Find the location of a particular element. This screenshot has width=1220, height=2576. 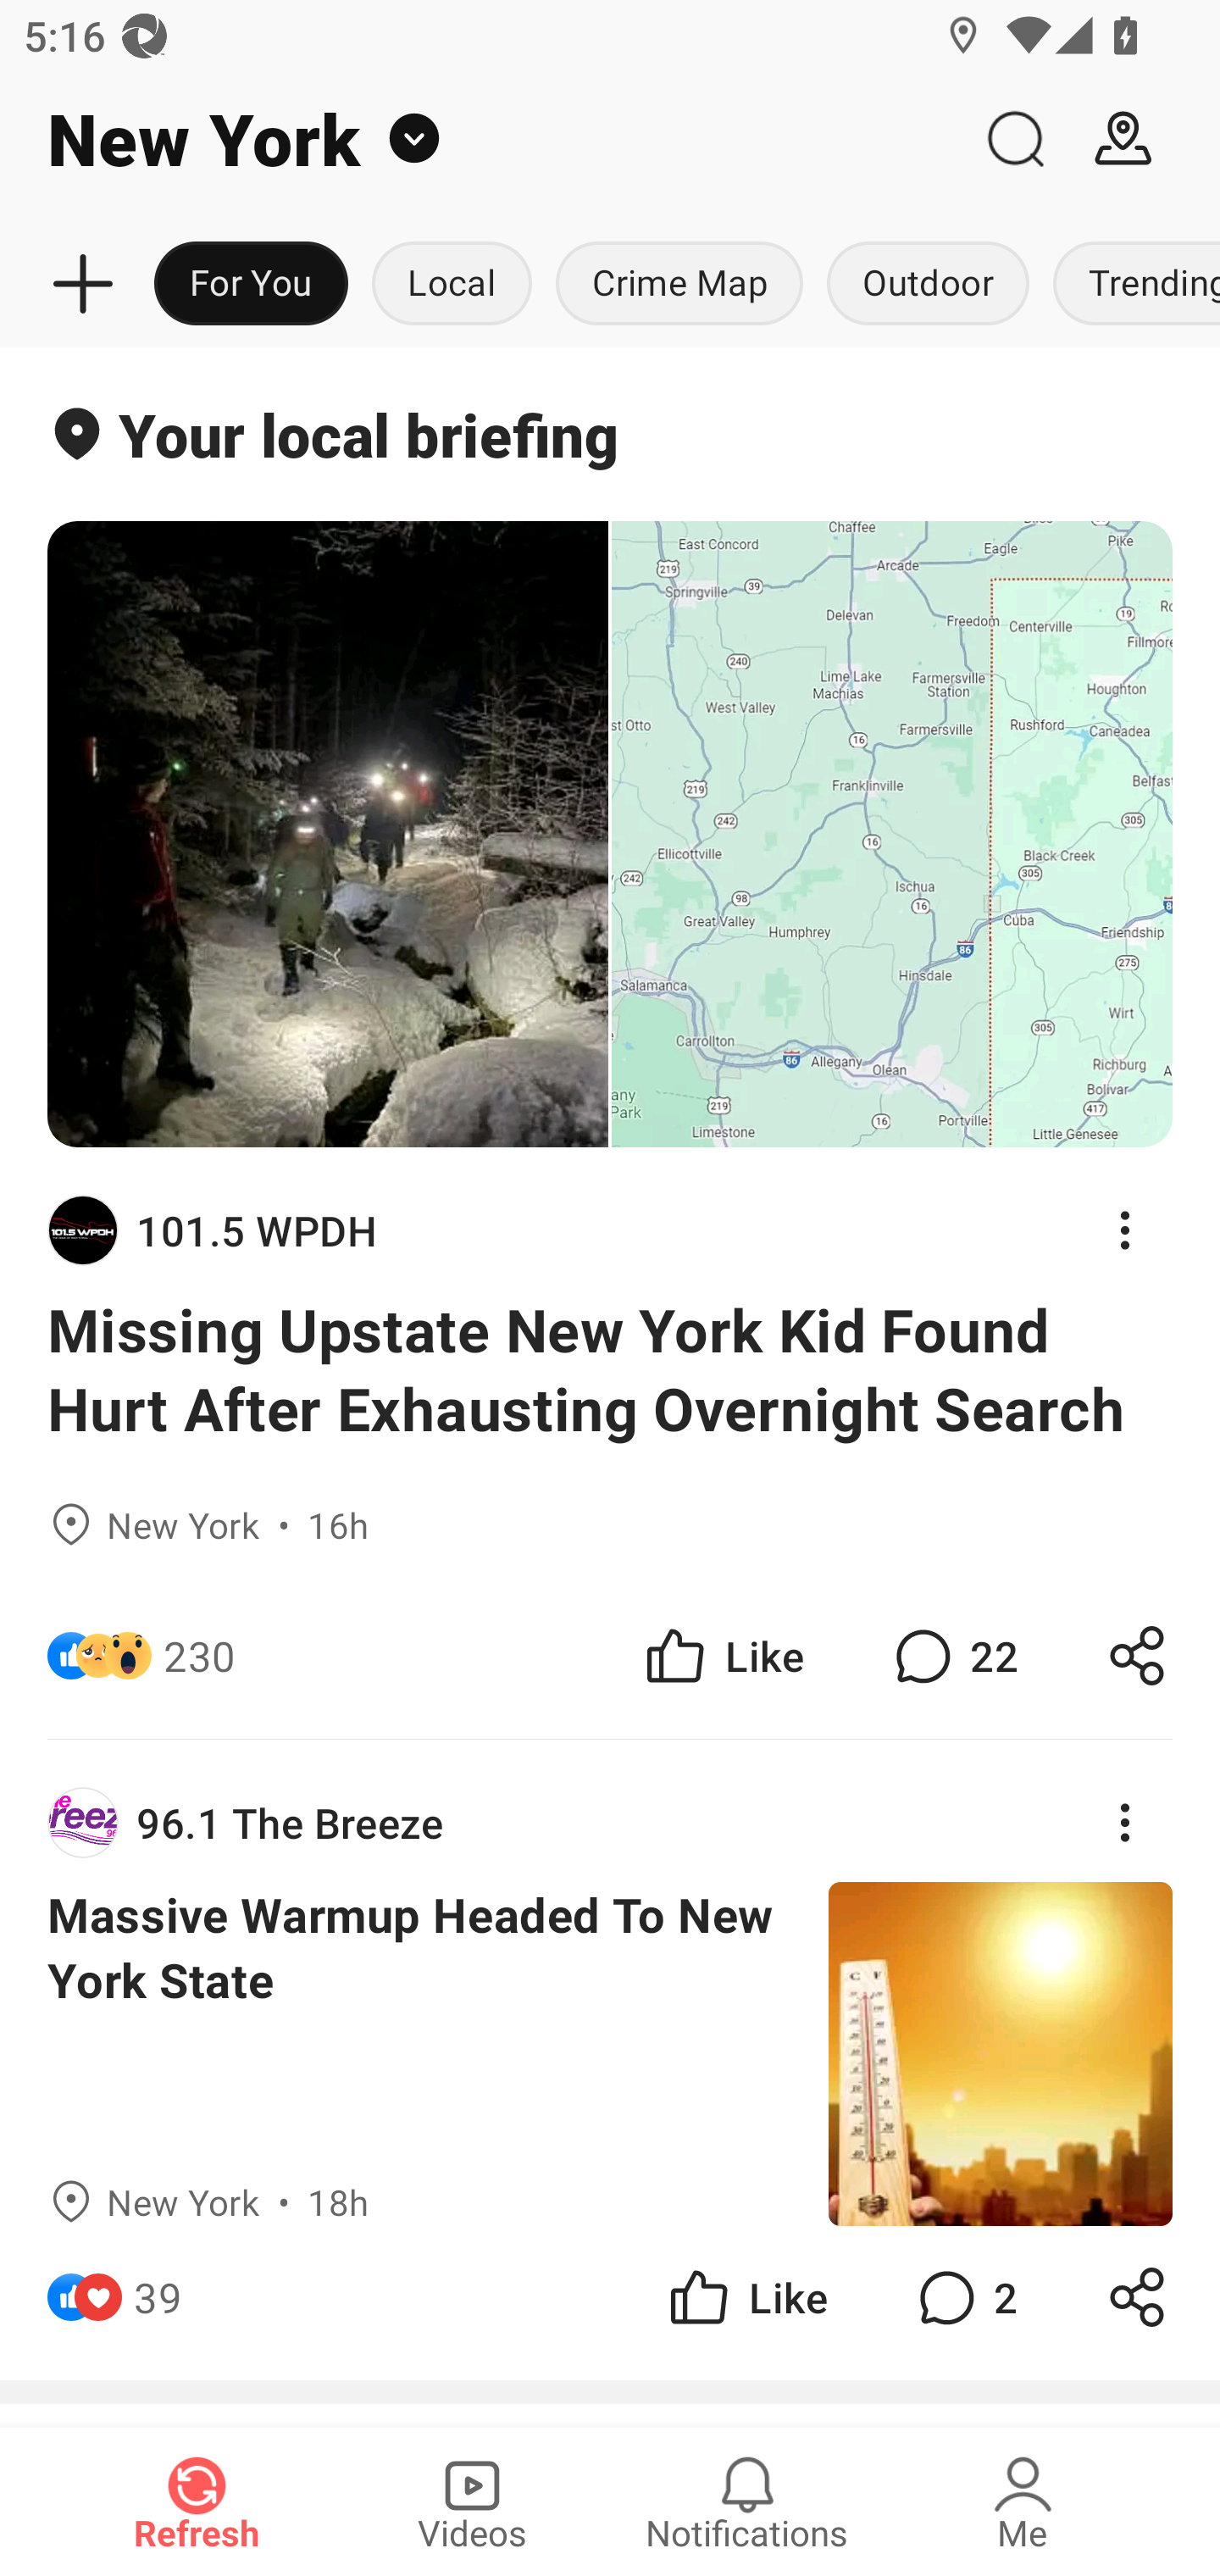

22 is located at coordinates (952, 1654).